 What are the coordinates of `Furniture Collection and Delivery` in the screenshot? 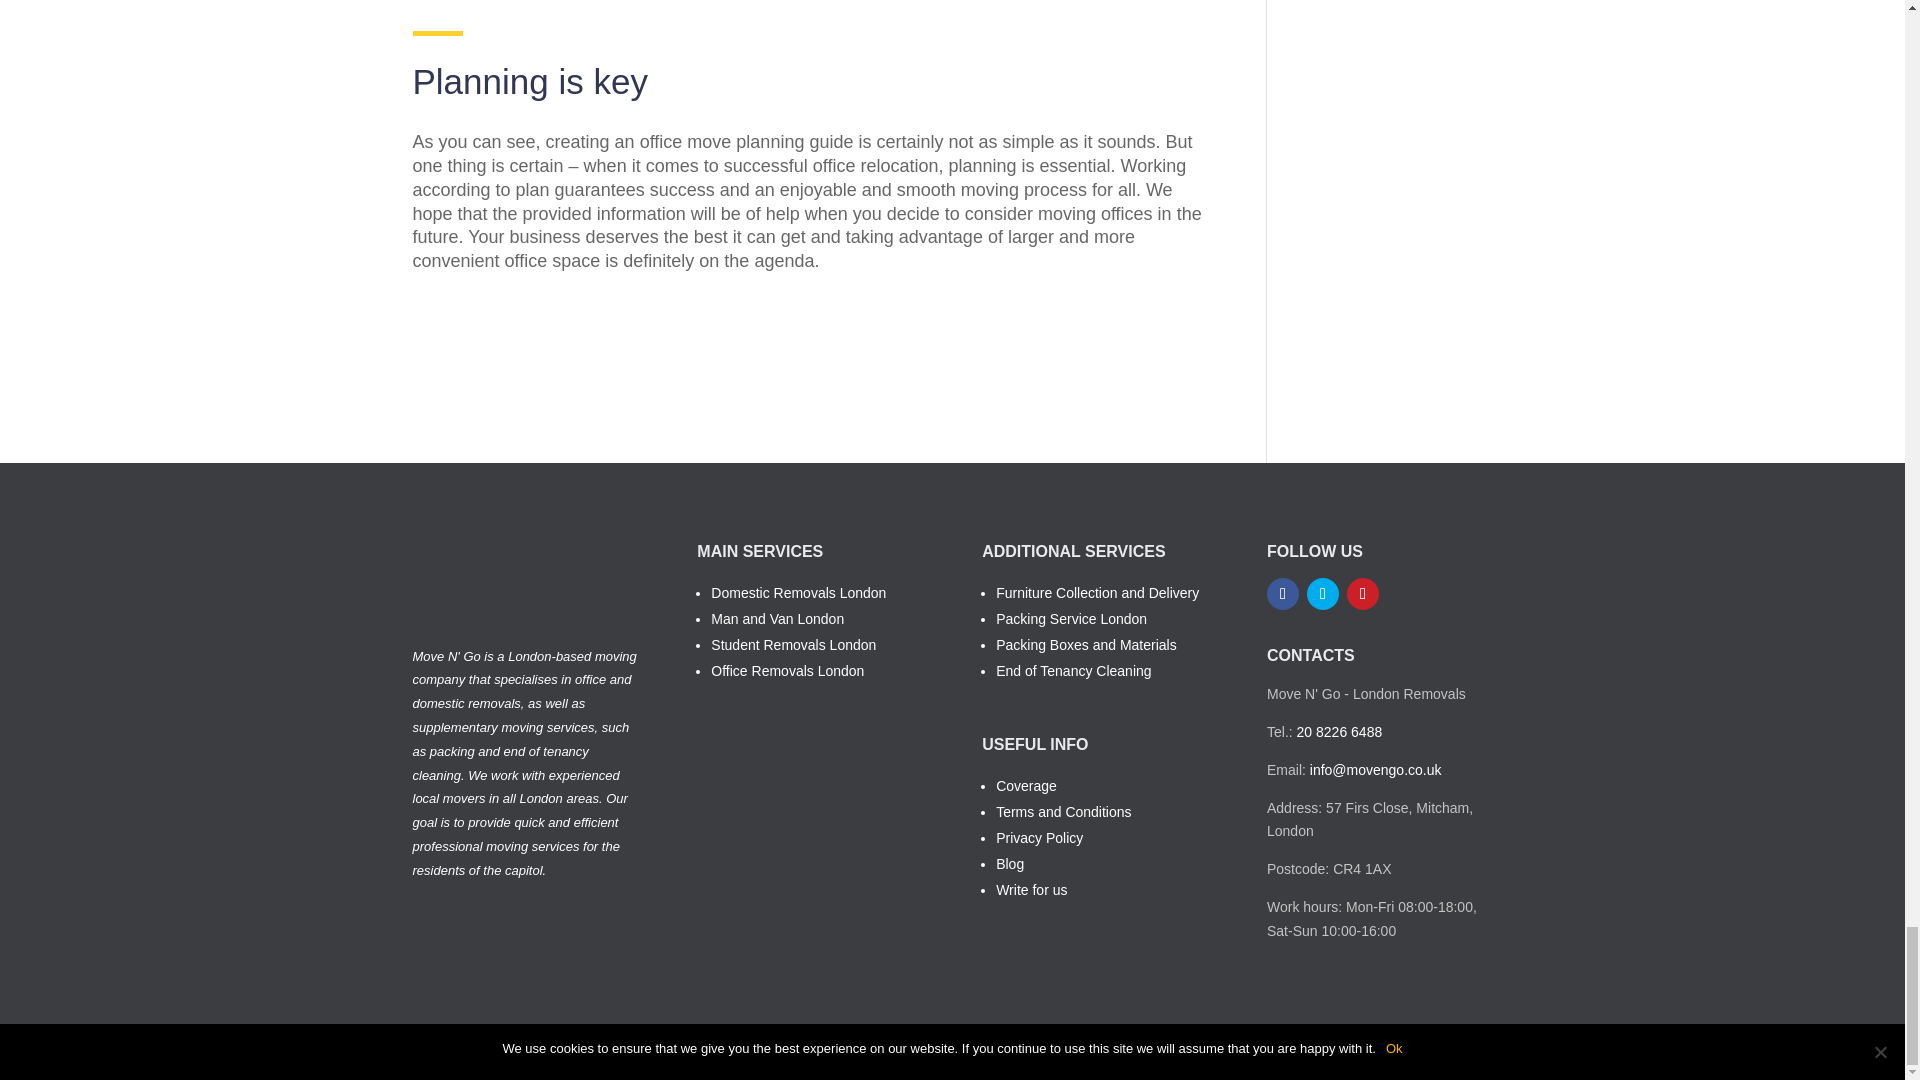 It's located at (1097, 592).